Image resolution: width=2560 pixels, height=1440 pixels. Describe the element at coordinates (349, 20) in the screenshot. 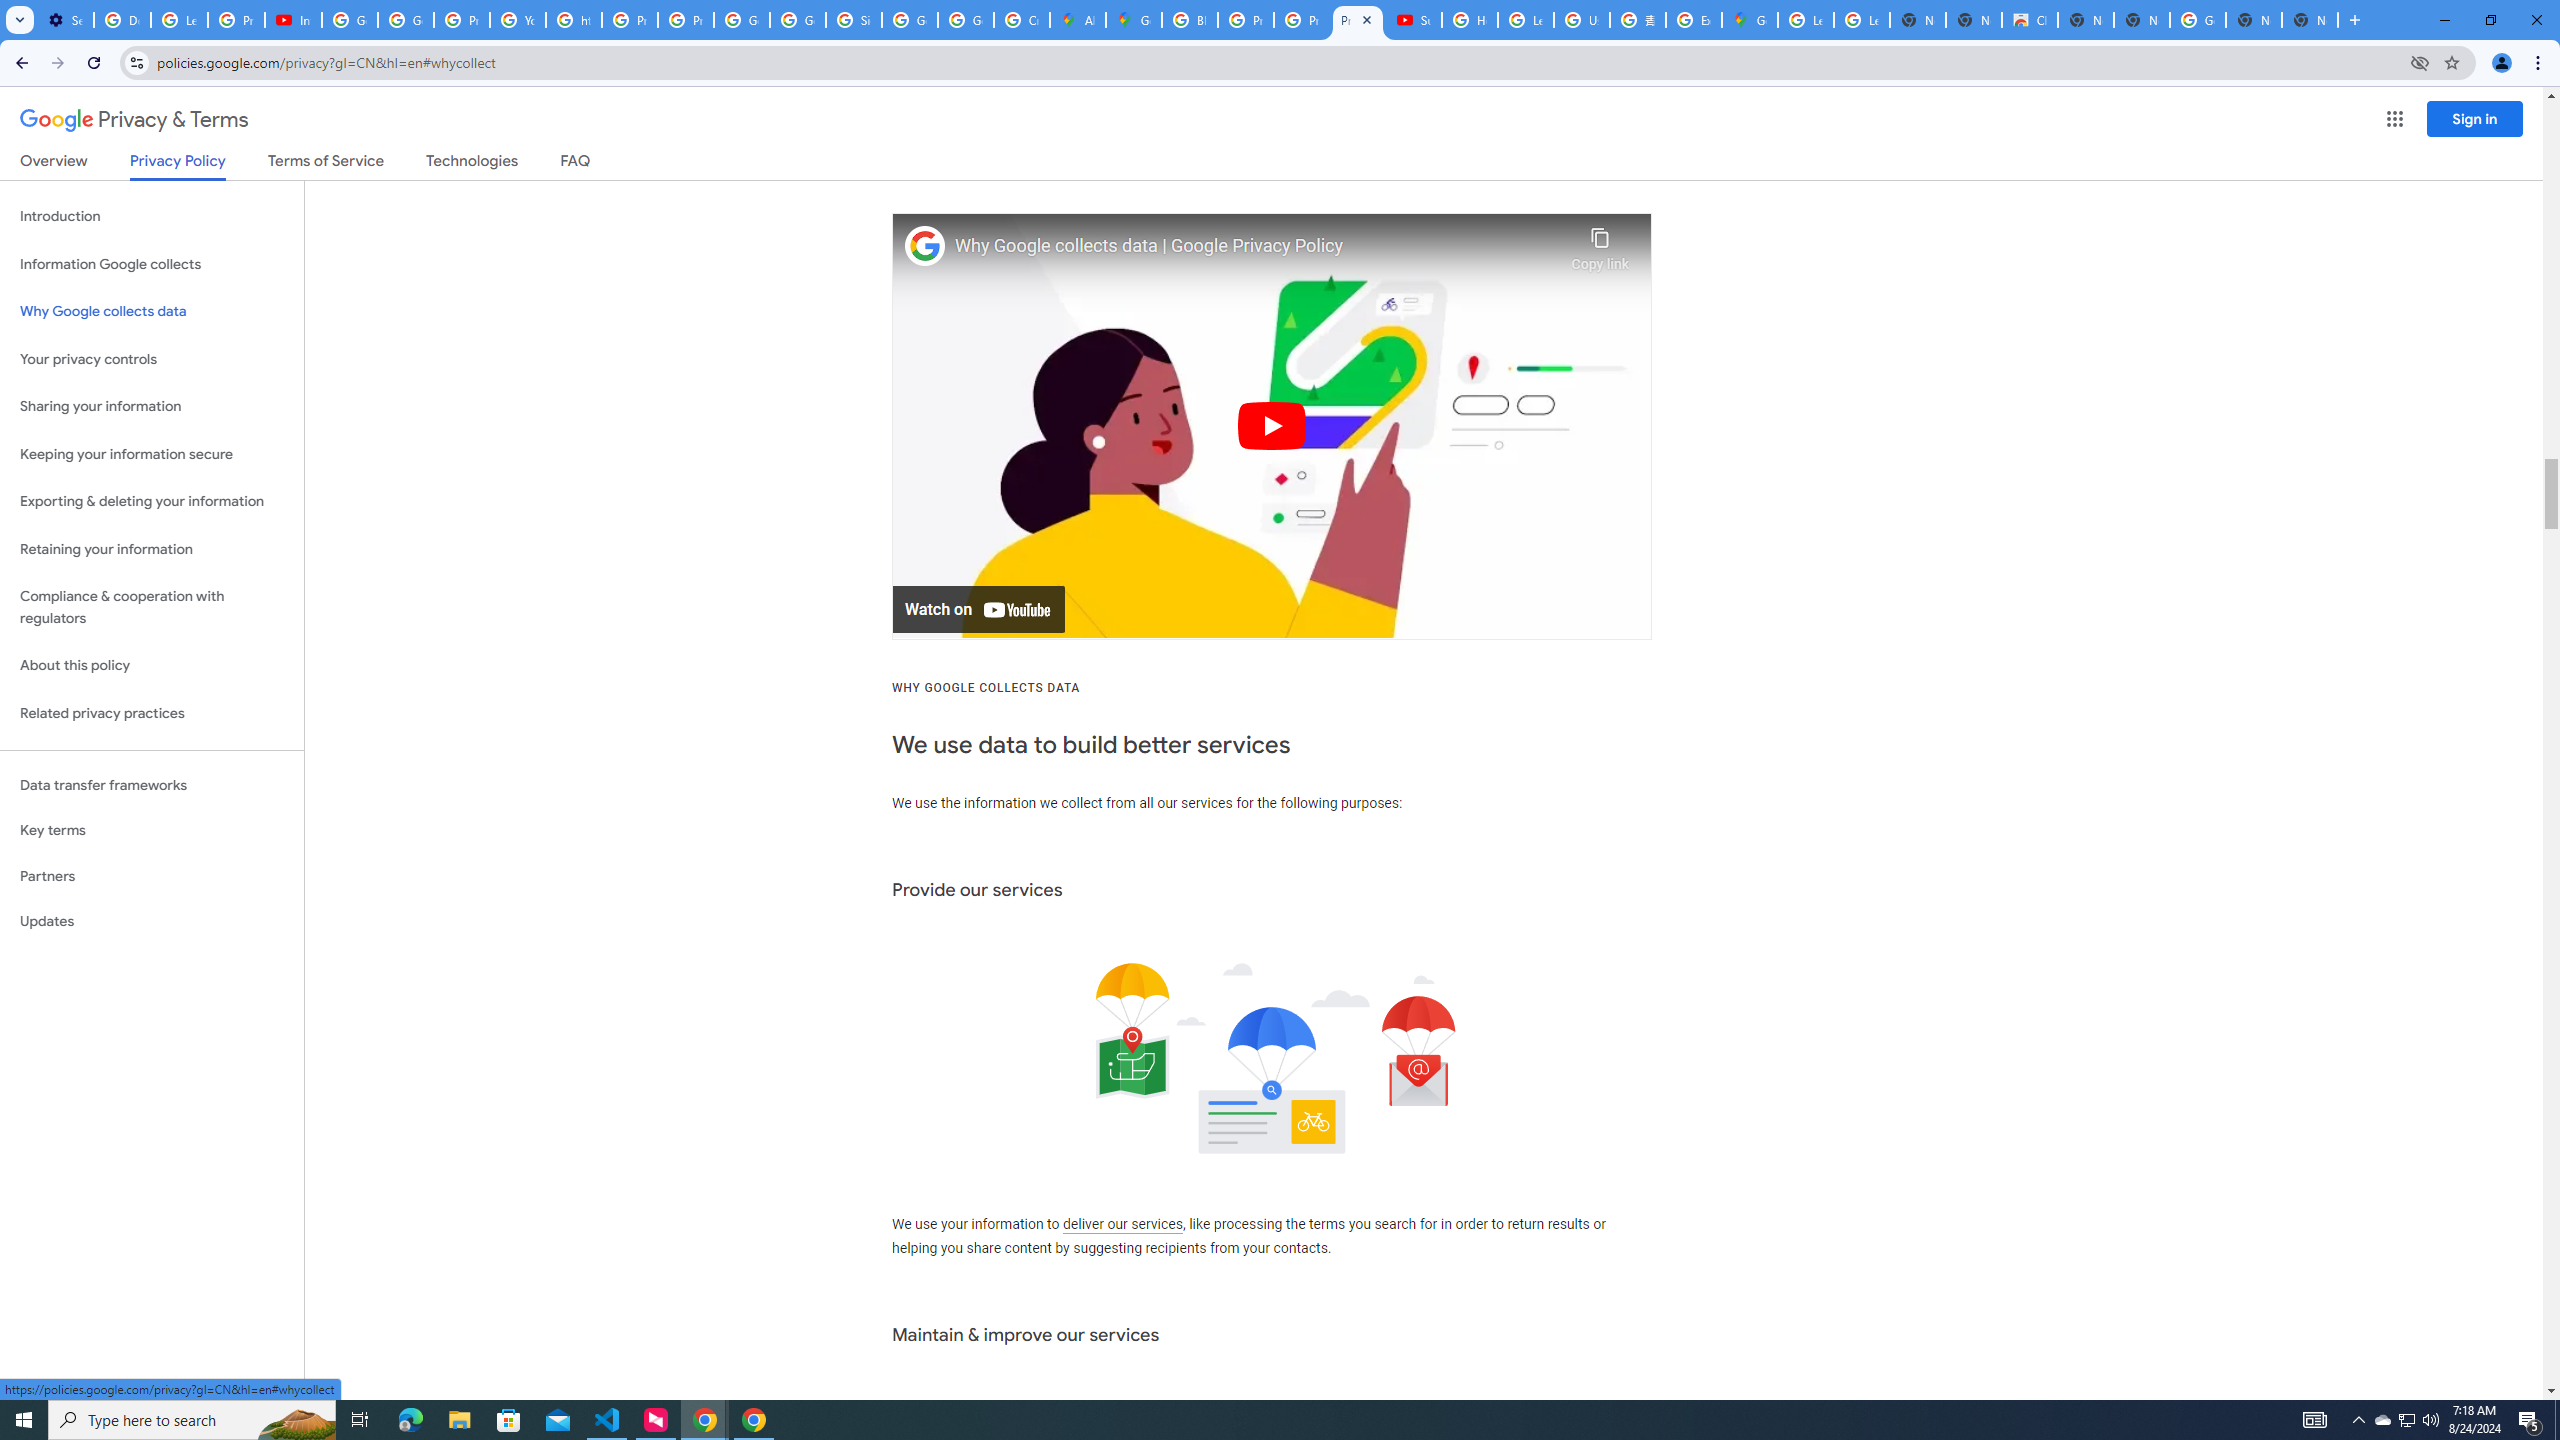

I see `Google Account Help` at that location.